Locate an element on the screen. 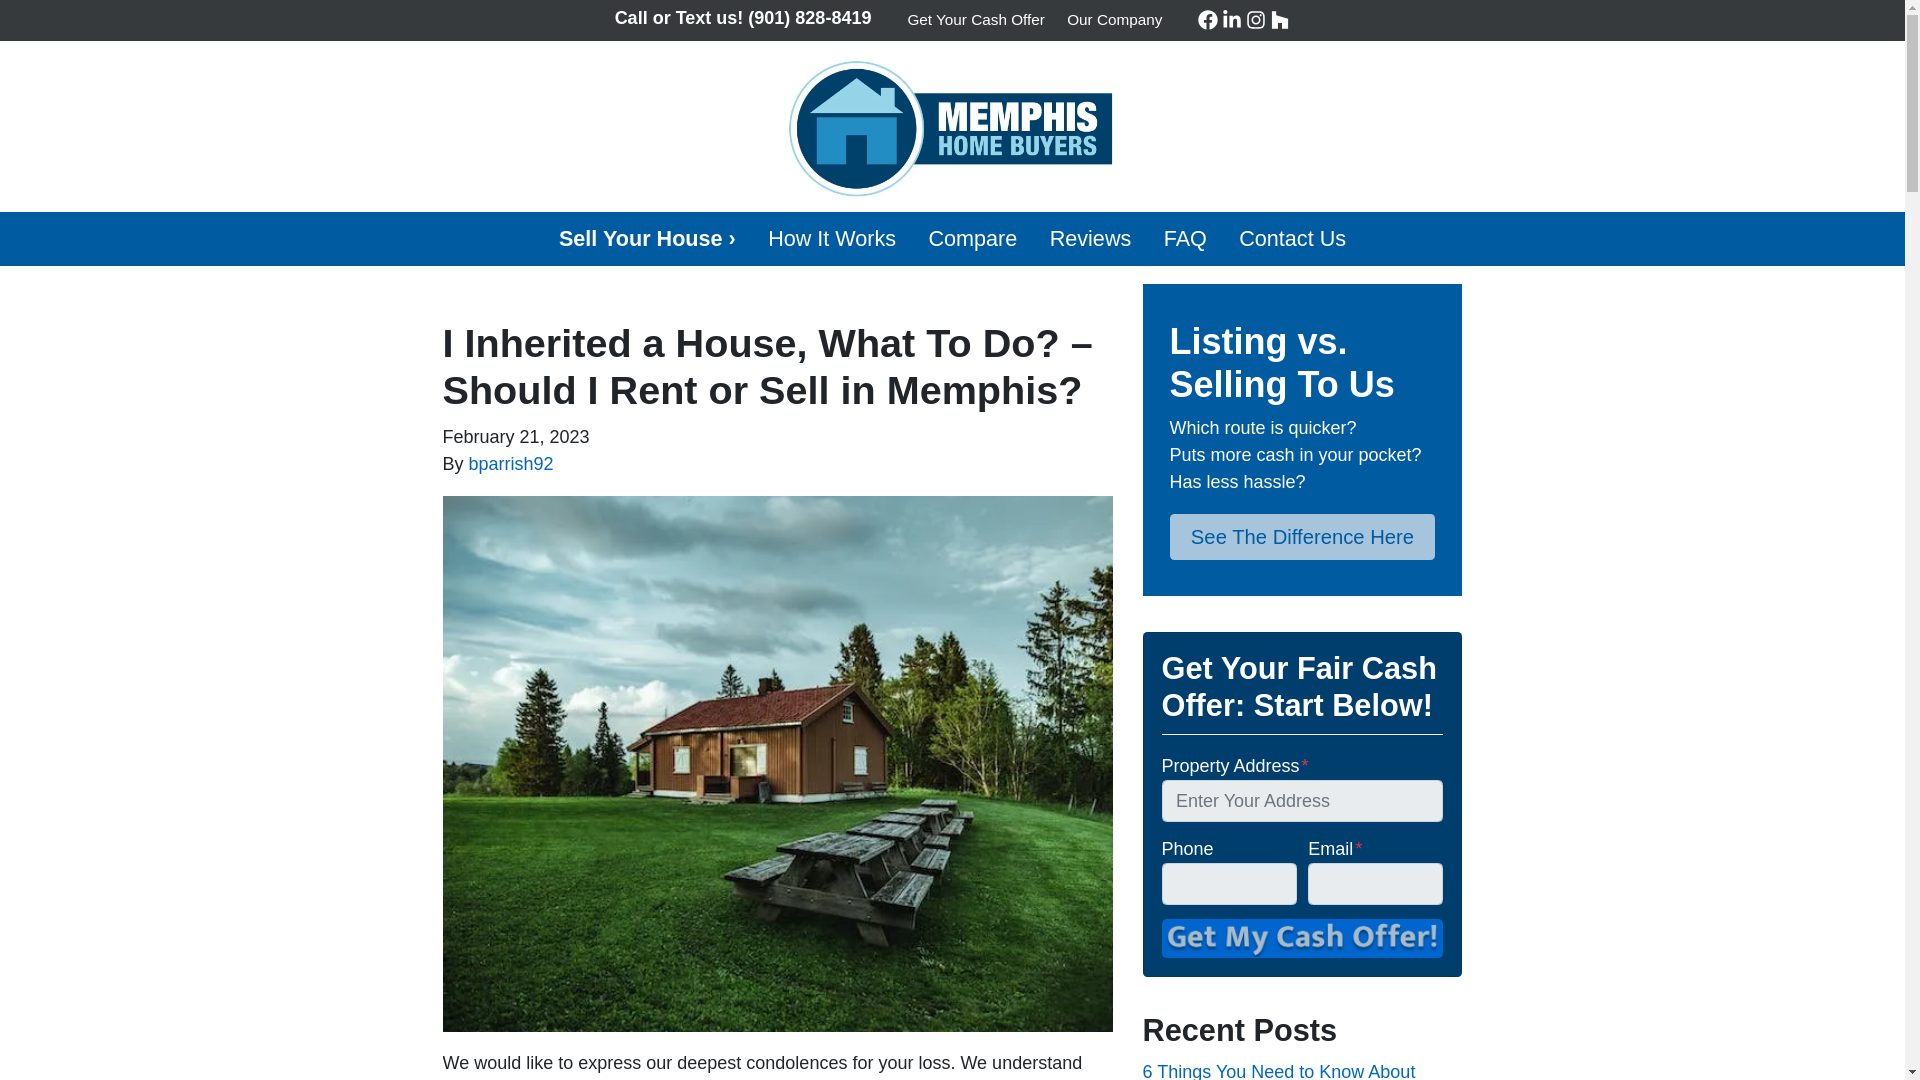 This screenshot has height=1080, width=1920. Contact Us is located at coordinates (1292, 238).